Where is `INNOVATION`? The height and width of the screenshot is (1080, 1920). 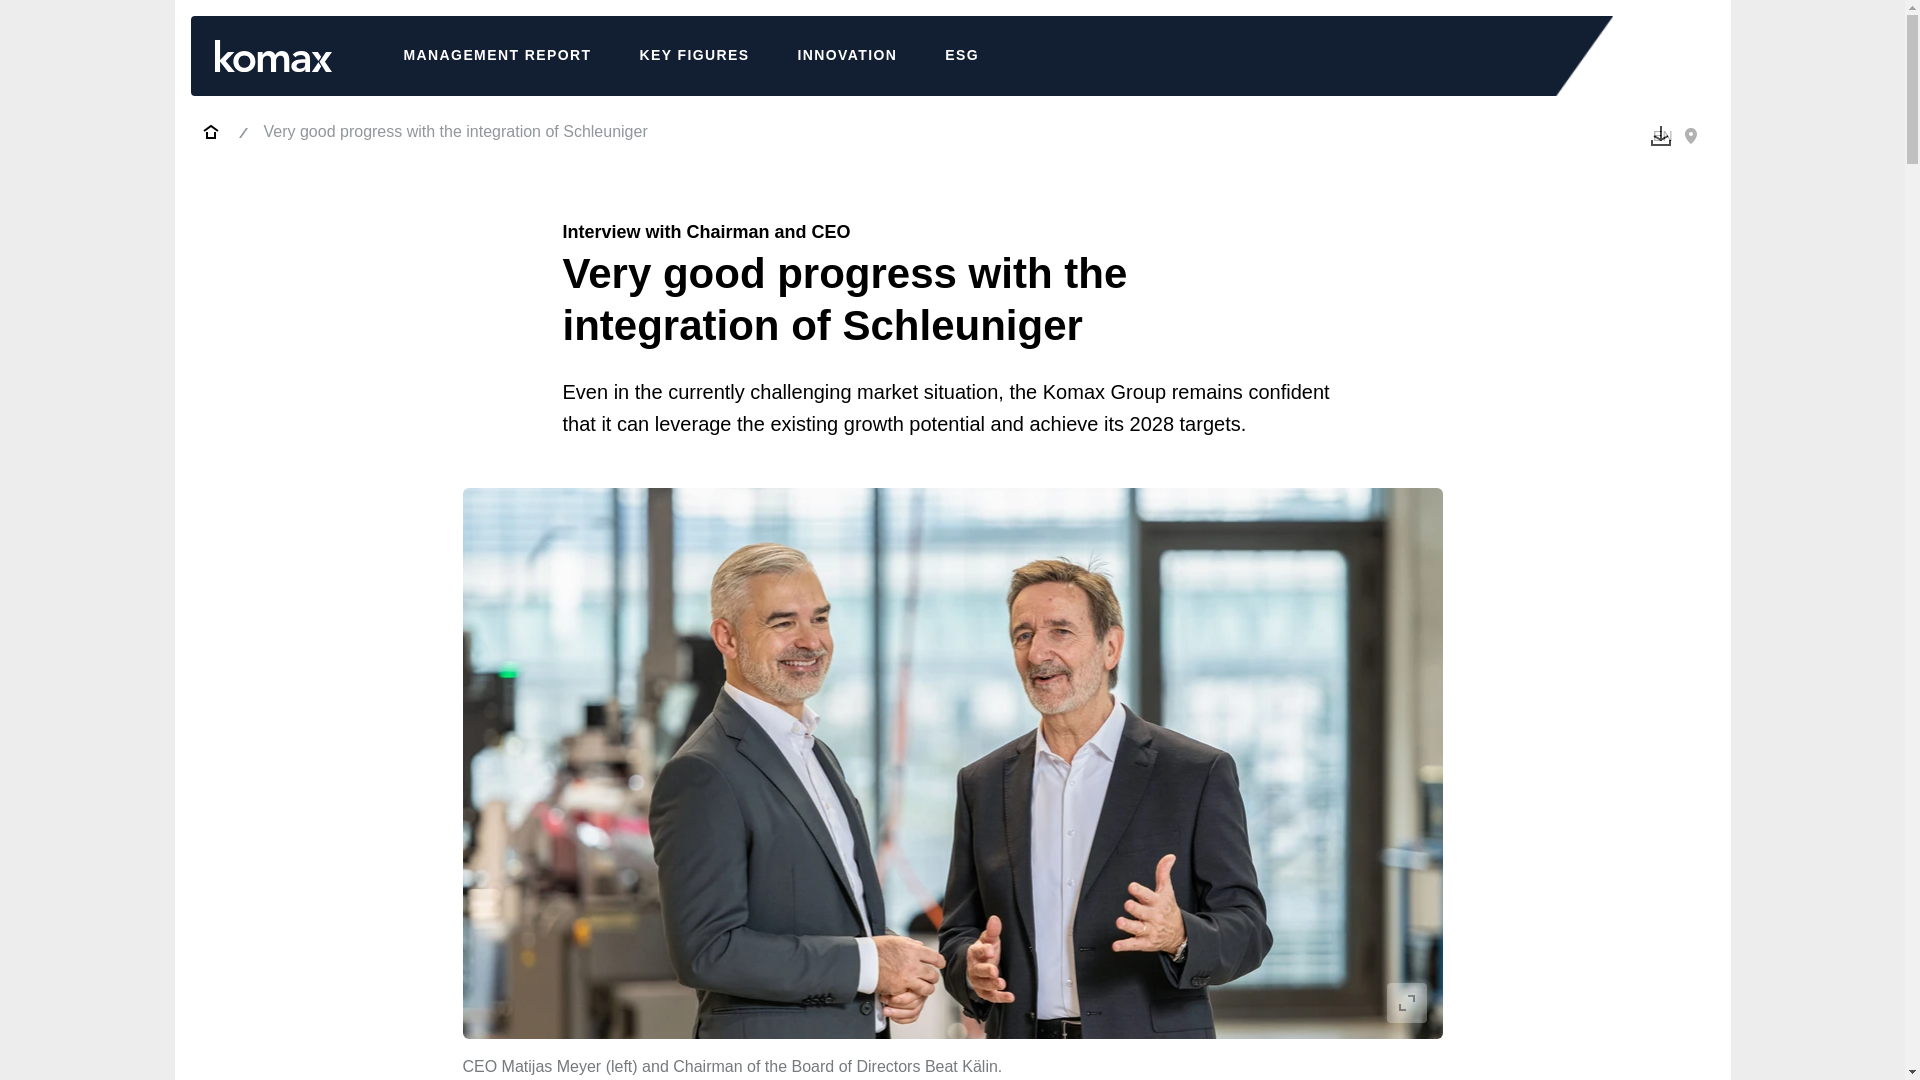
INNOVATION is located at coordinates (847, 56).